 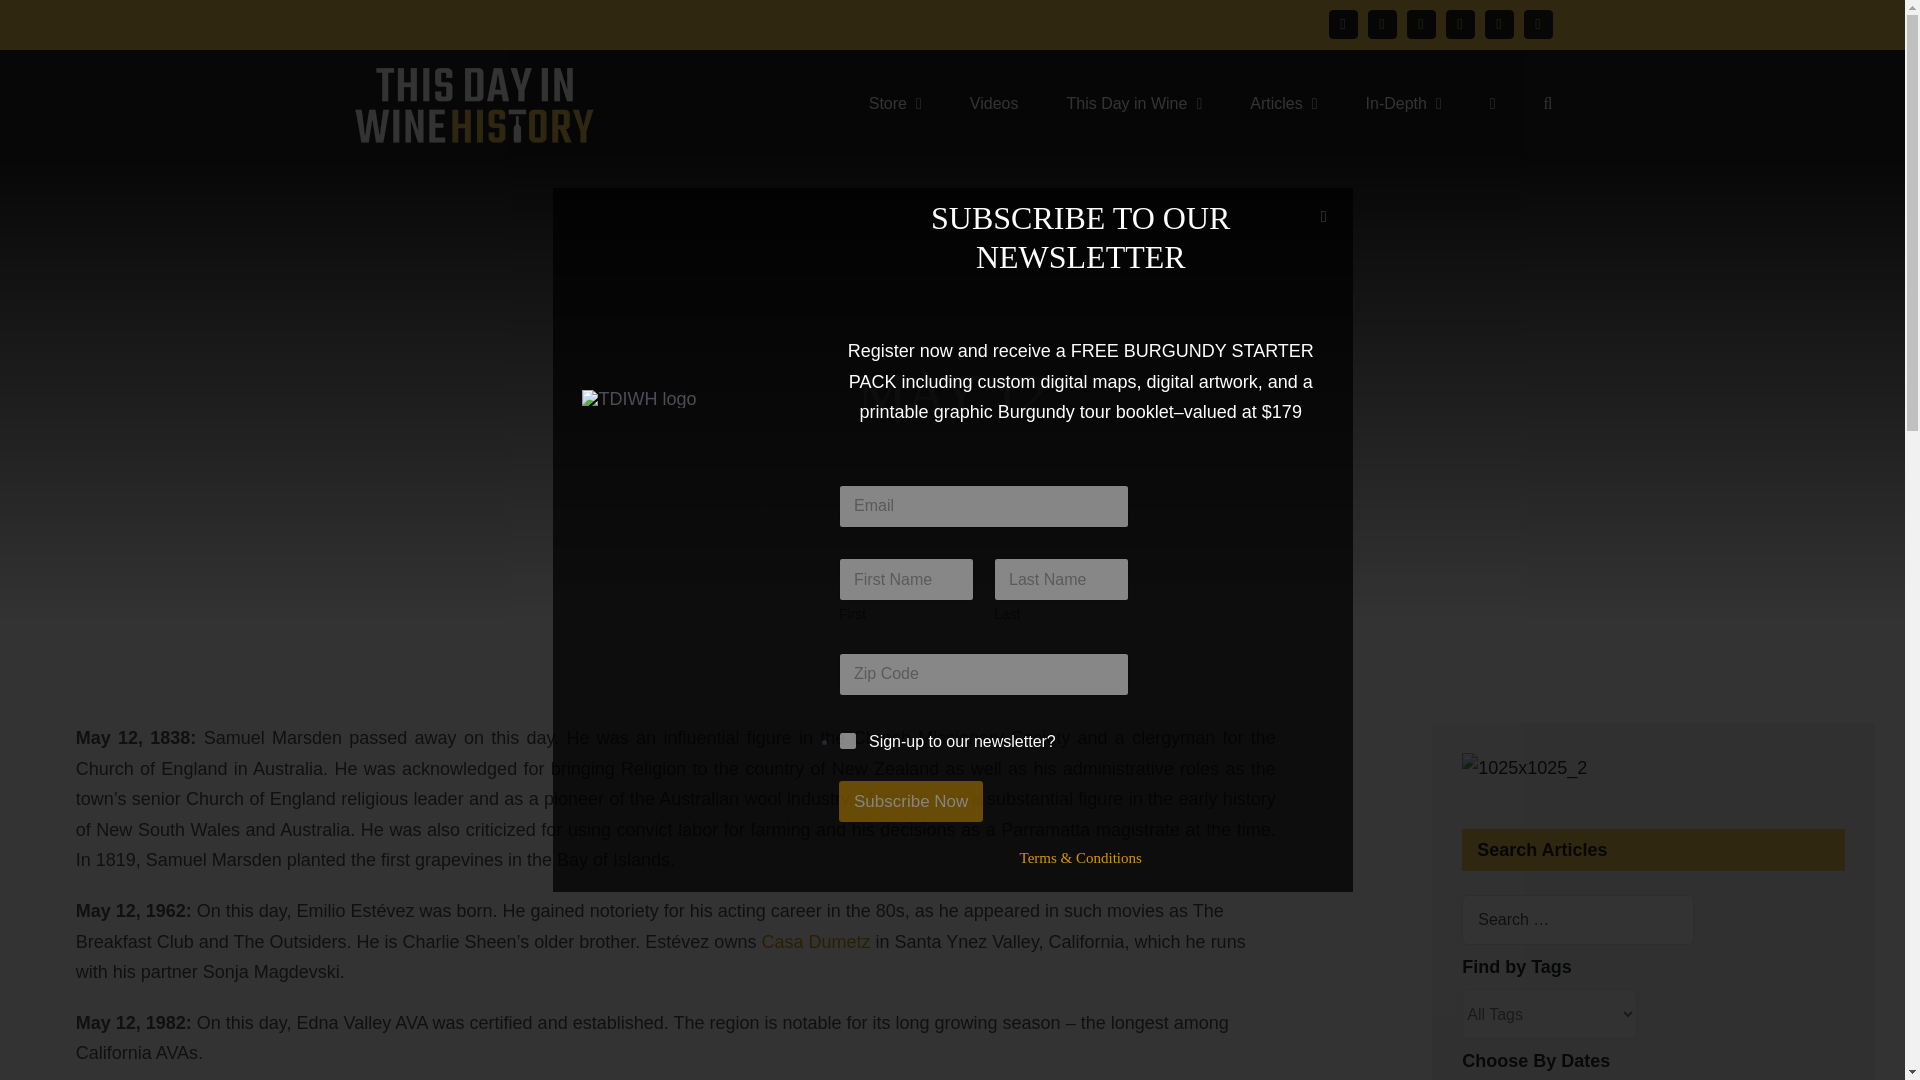 I want to click on LinkedIn, so click(x=1538, y=24).